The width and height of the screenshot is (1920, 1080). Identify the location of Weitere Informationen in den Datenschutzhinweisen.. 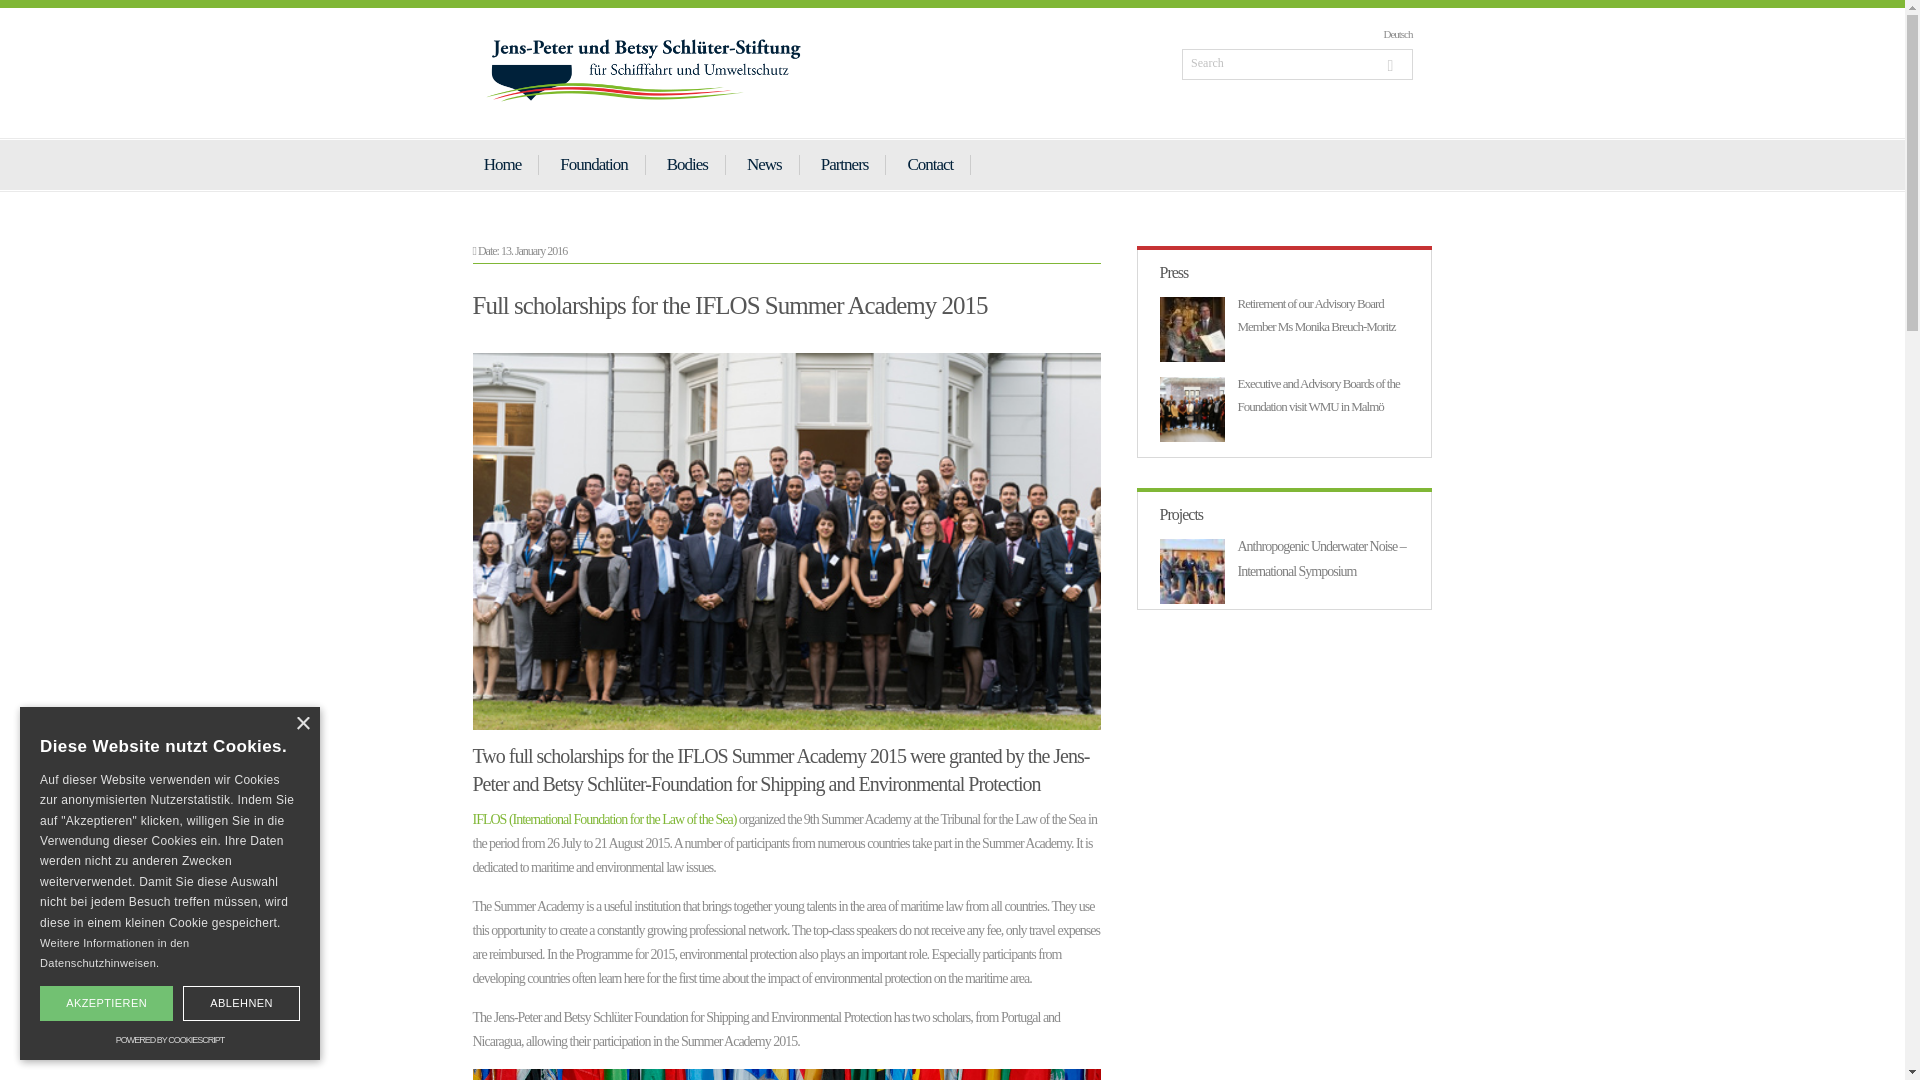
(114, 952).